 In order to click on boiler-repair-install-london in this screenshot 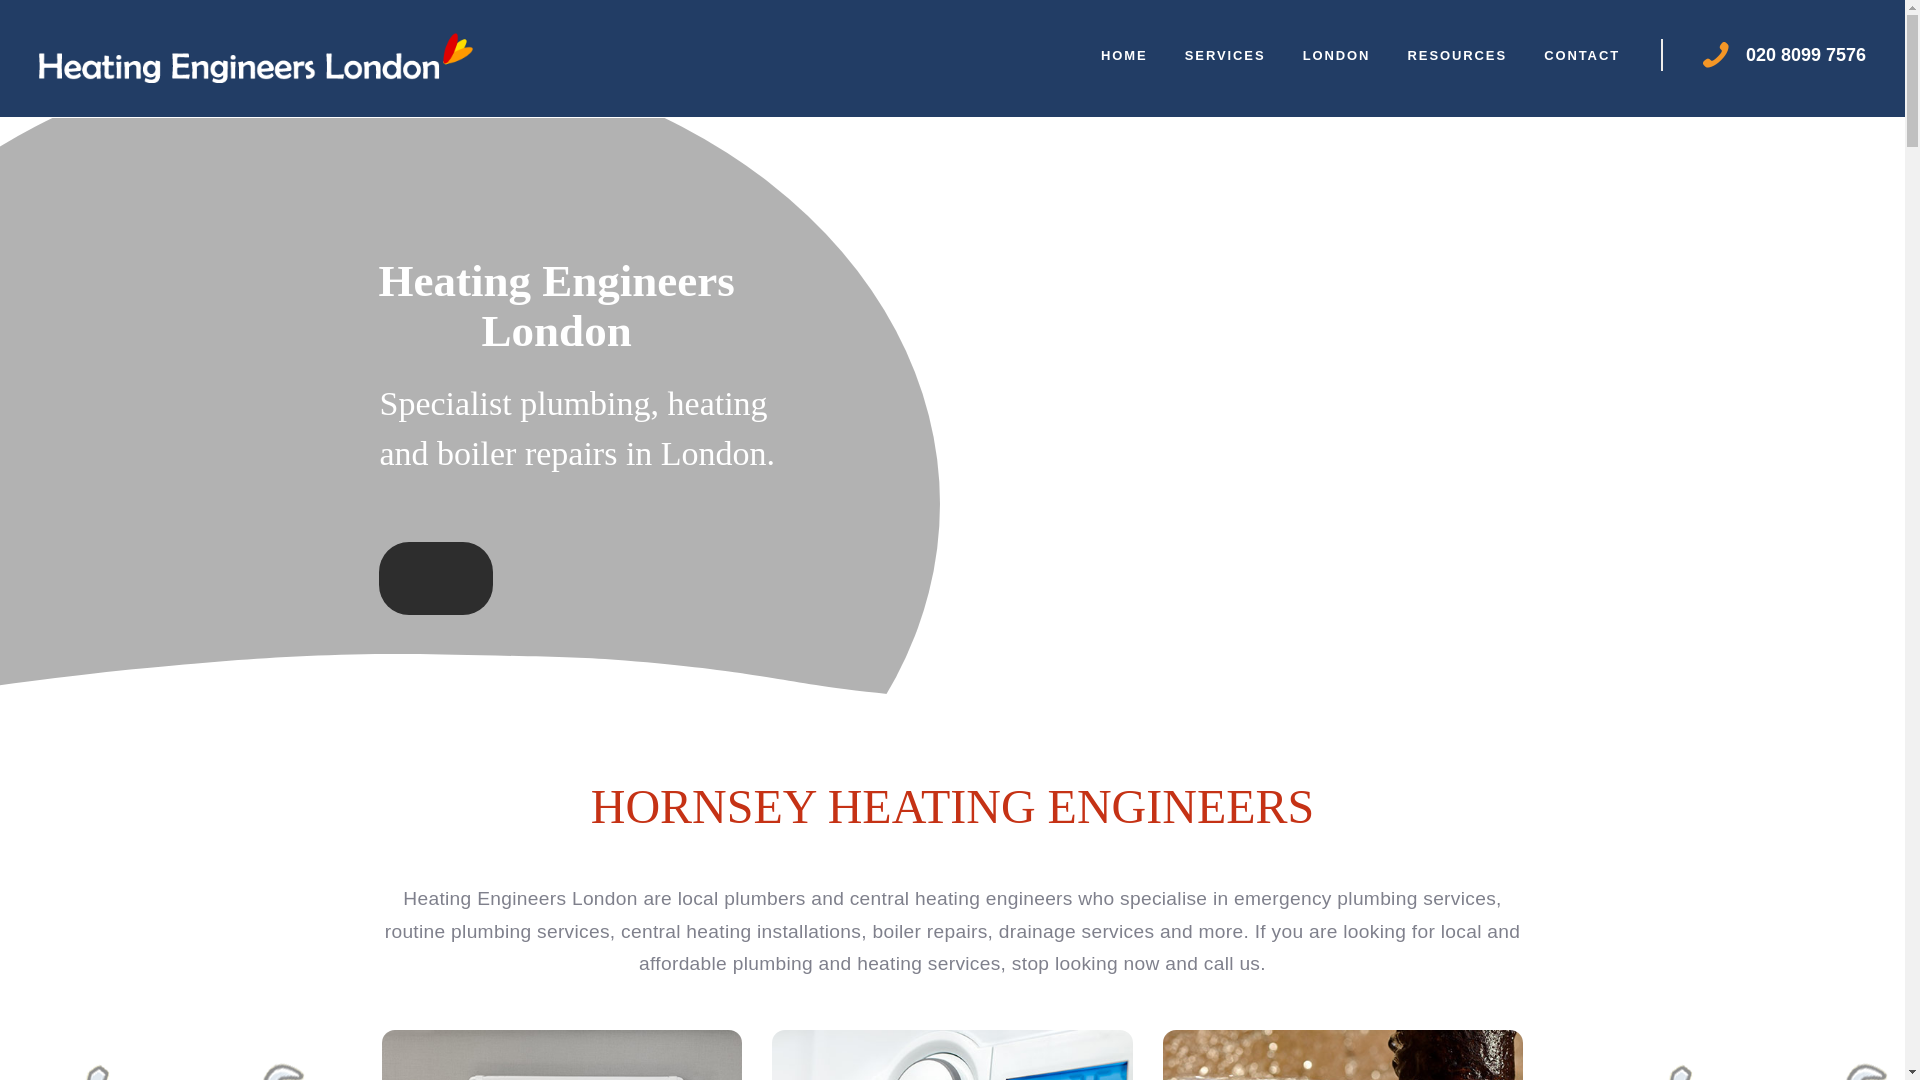, I will do `click(952, 1055)`.